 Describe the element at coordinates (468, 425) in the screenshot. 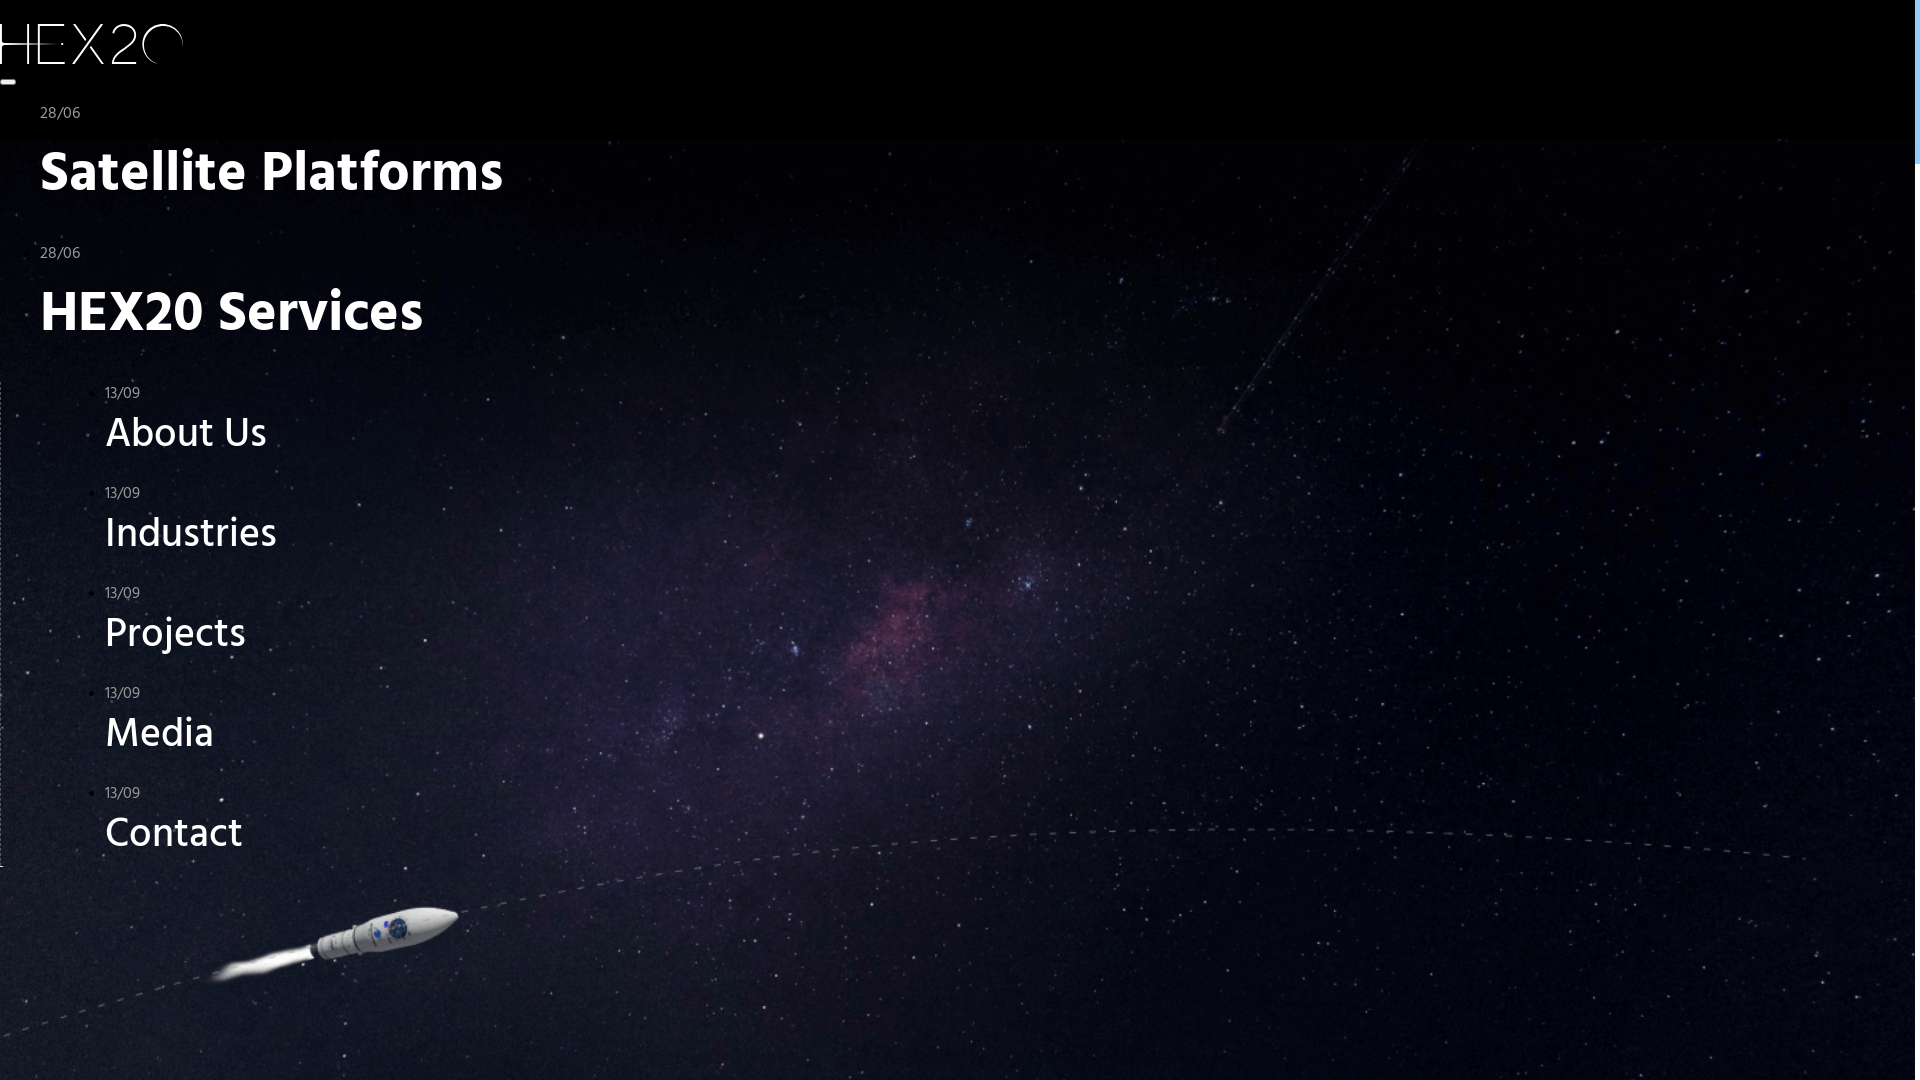

I see `13/09
About Us` at that location.